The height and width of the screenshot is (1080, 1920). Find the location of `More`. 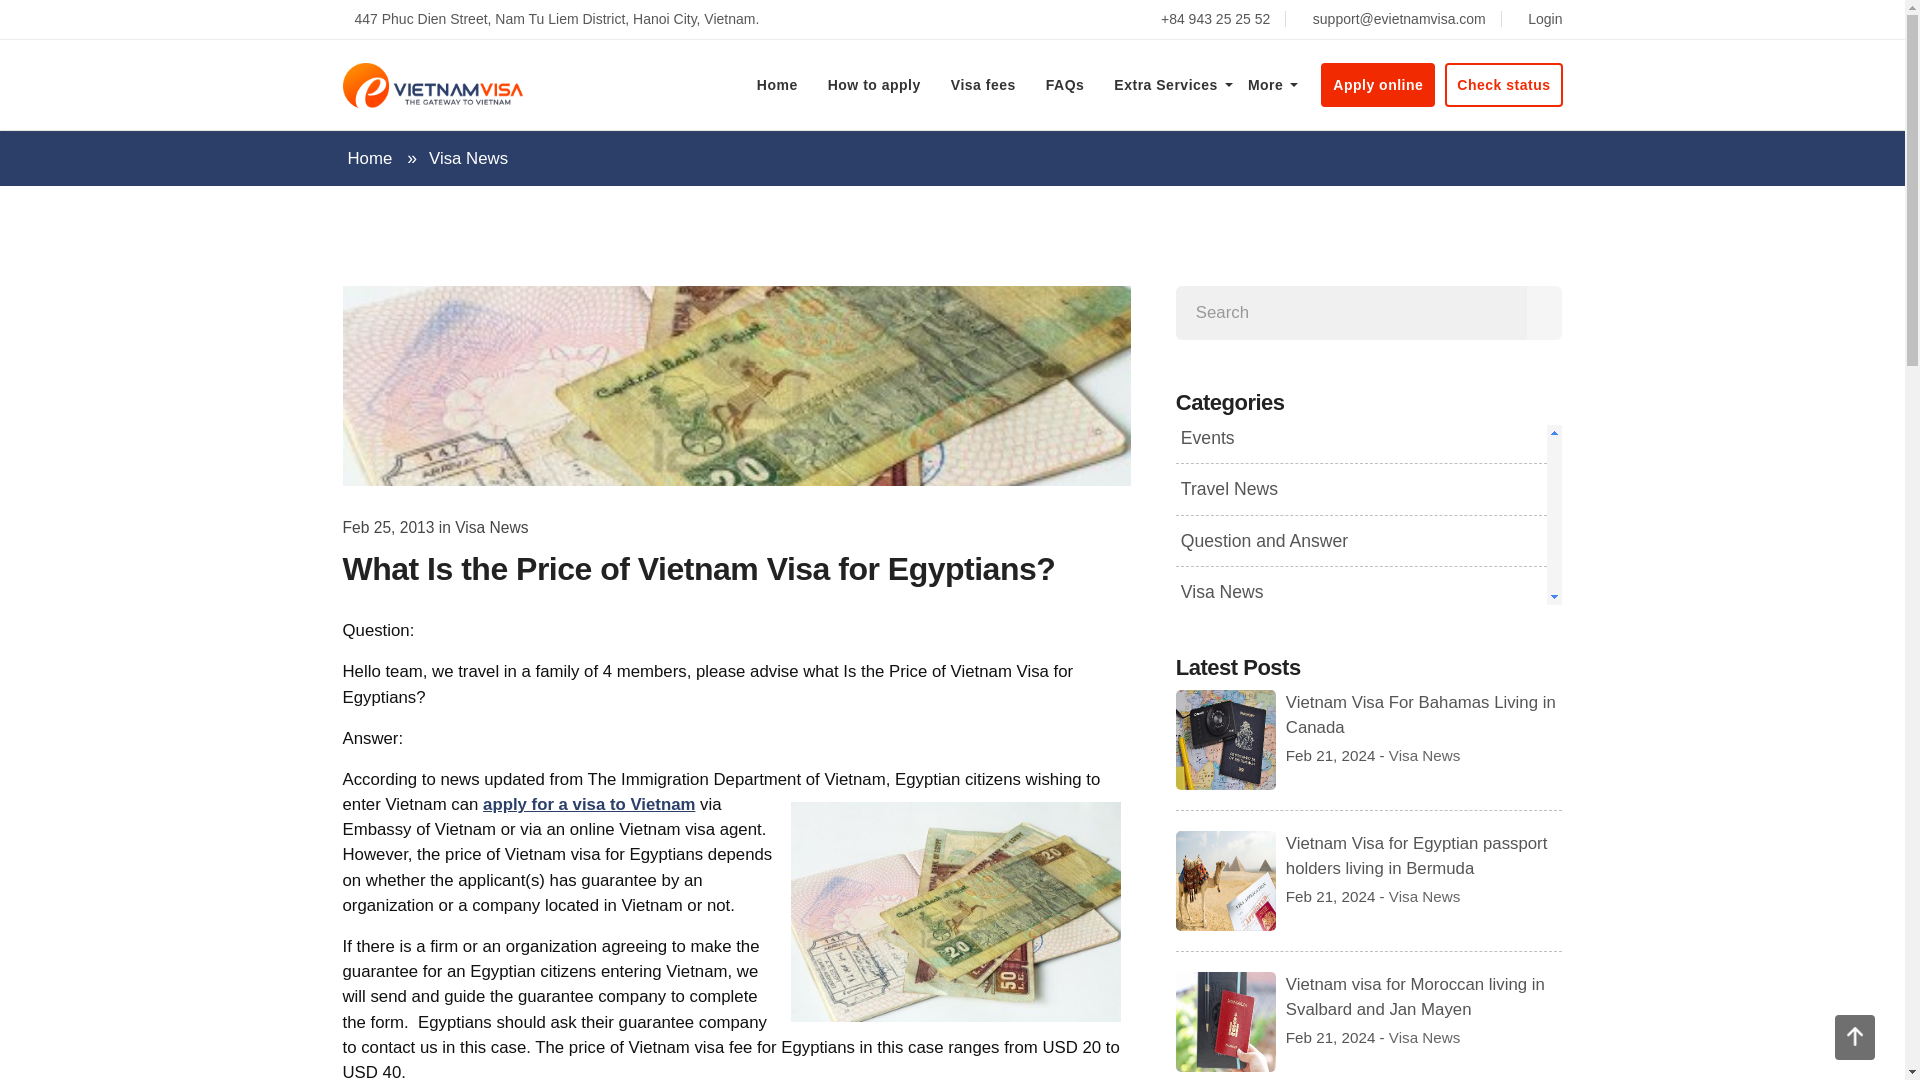

More is located at coordinates (1264, 84).